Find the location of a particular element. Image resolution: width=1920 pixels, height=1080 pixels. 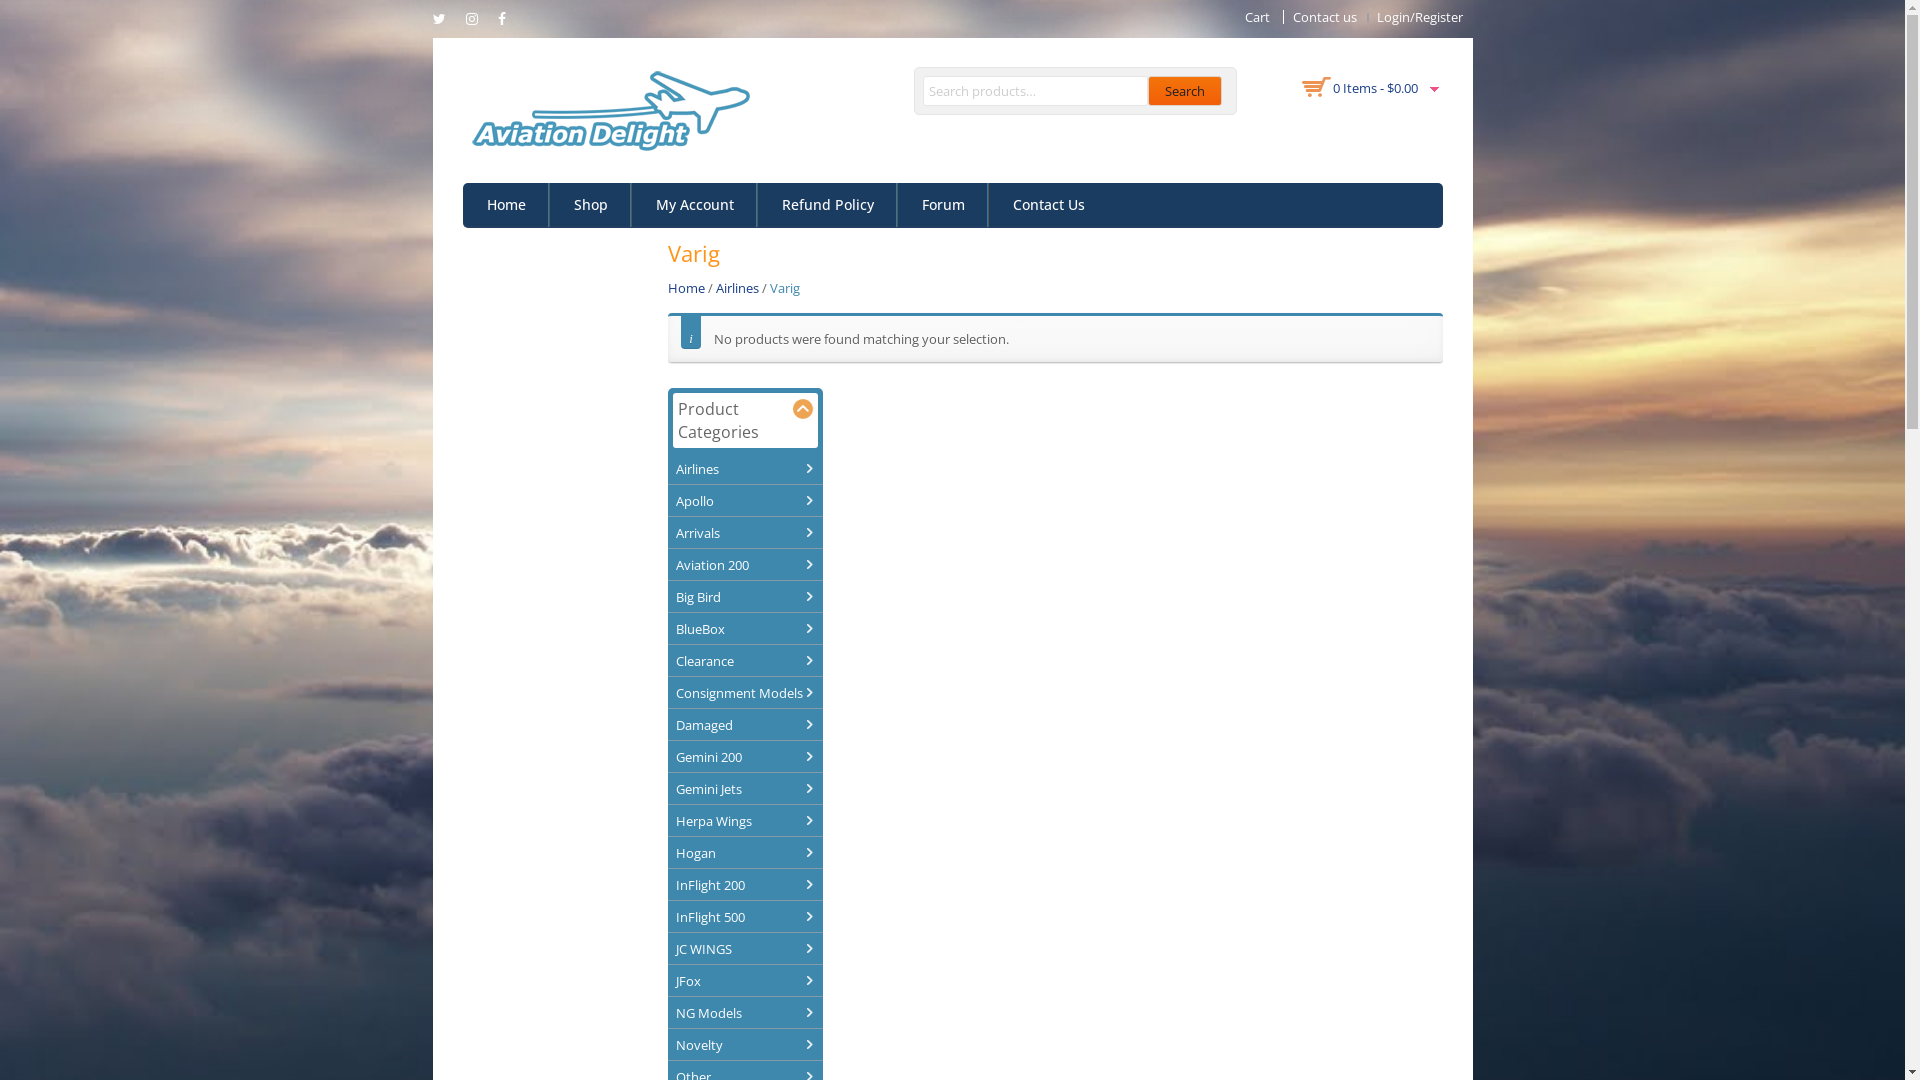

BlueBox is located at coordinates (742, 628).